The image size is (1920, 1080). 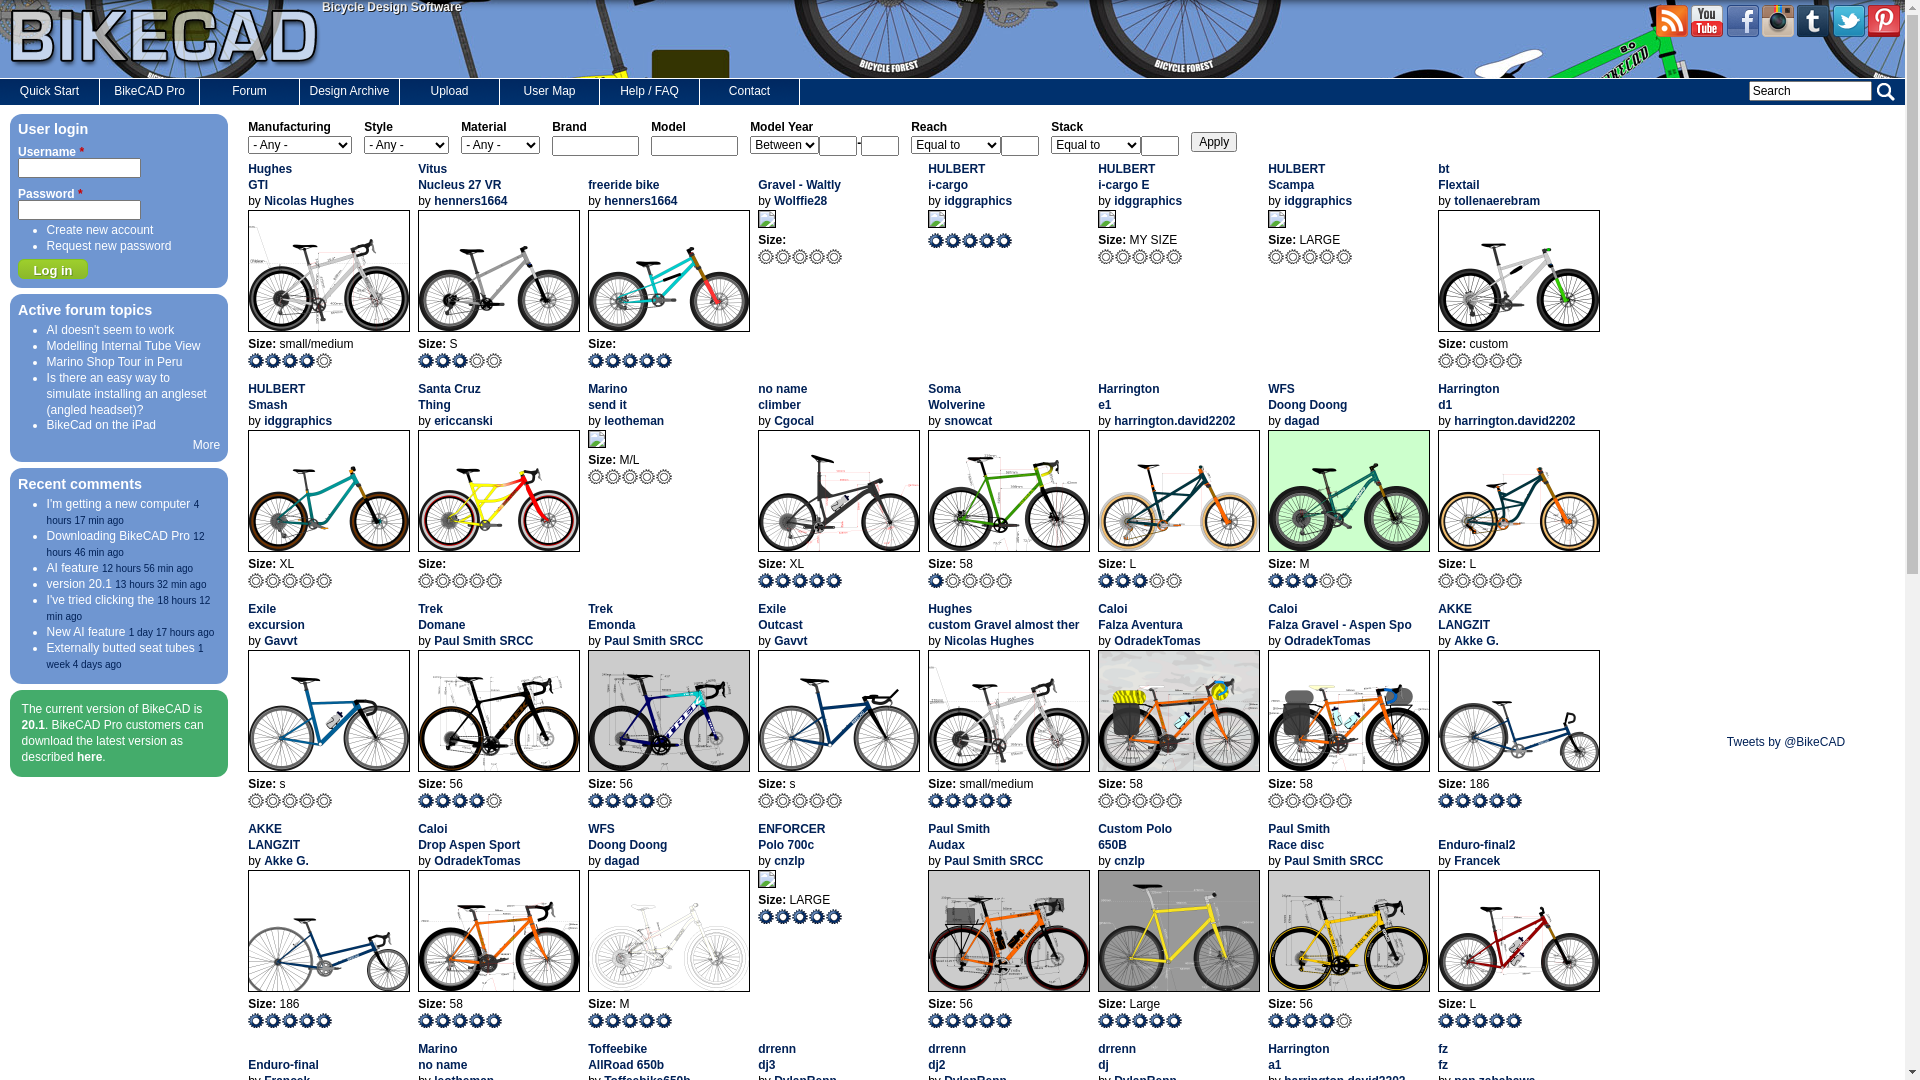 What do you see at coordinates (1476, 641) in the screenshot?
I see `Akke G.` at bounding box center [1476, 641].